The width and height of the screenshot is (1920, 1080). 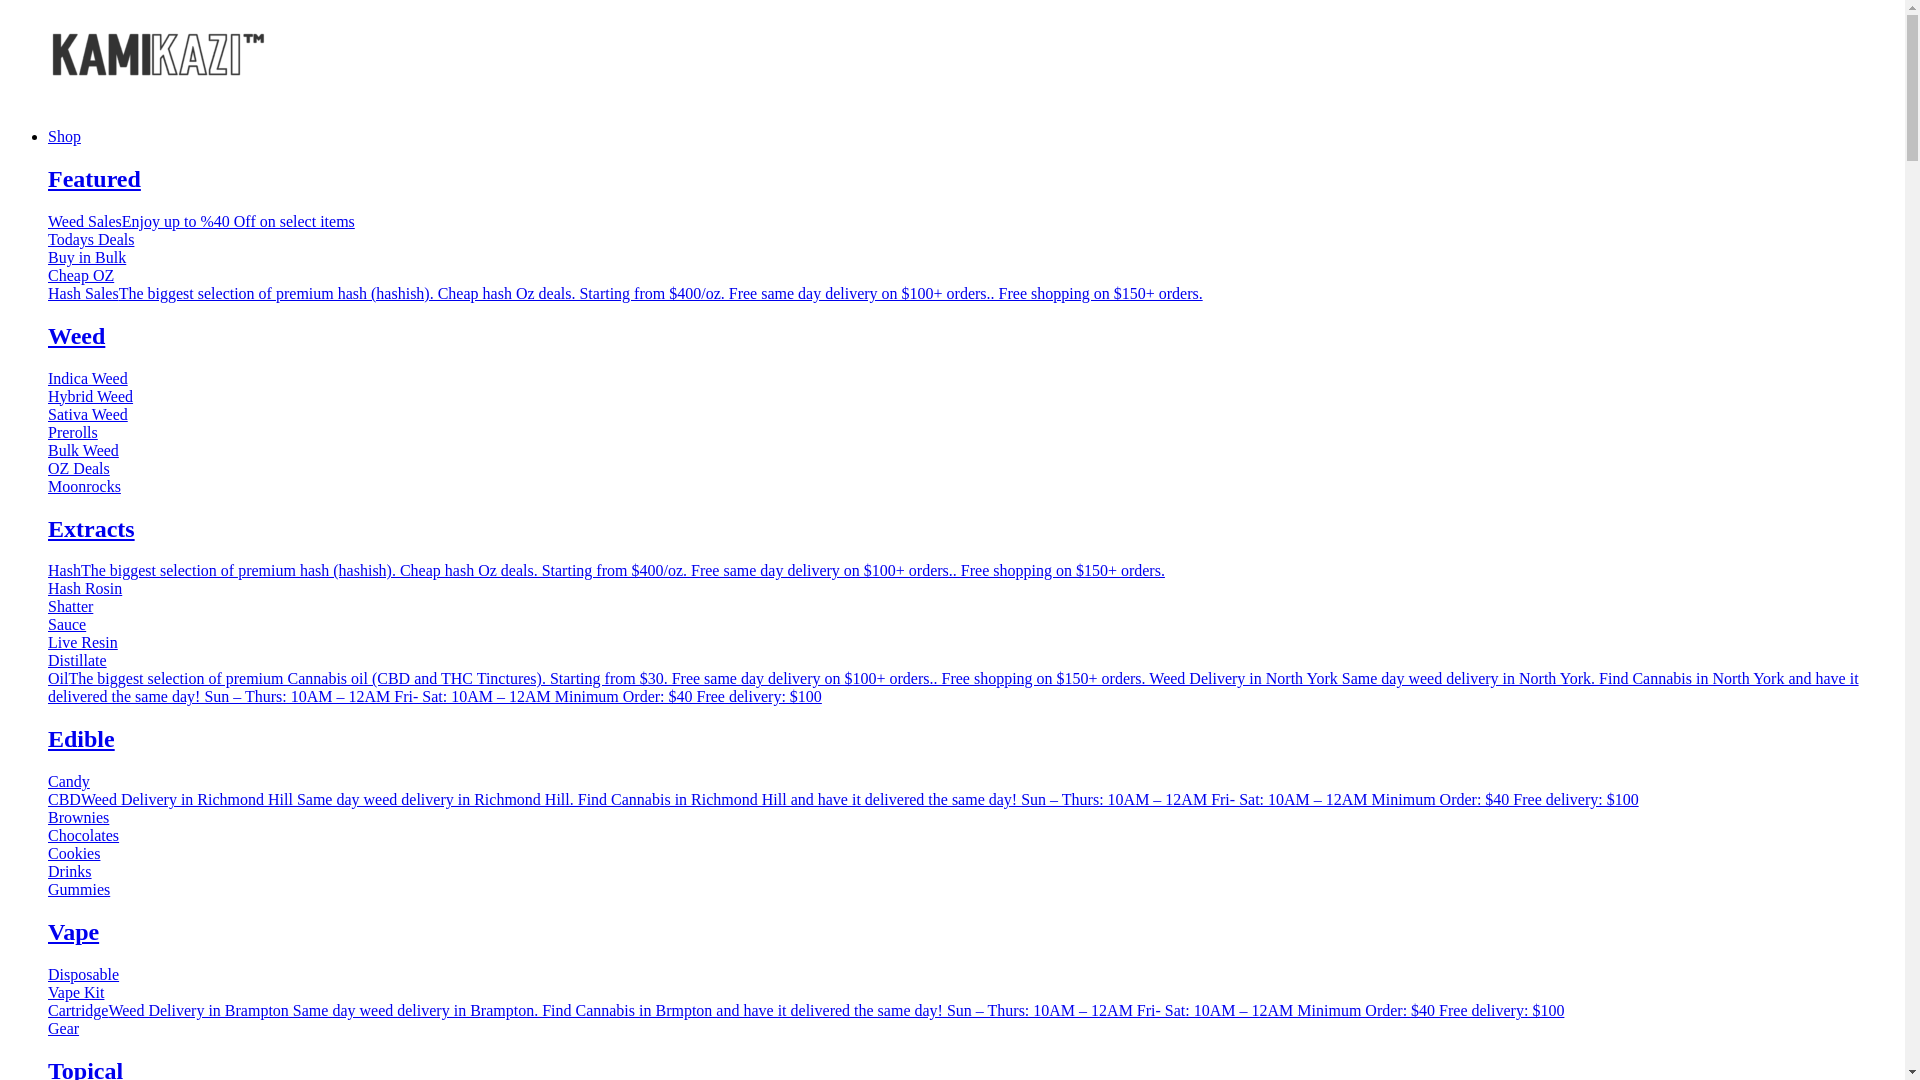 What do you see at coordinates (8, 8) in the screenshot?
I see `Skip to content` at bounding box center [8, 8].